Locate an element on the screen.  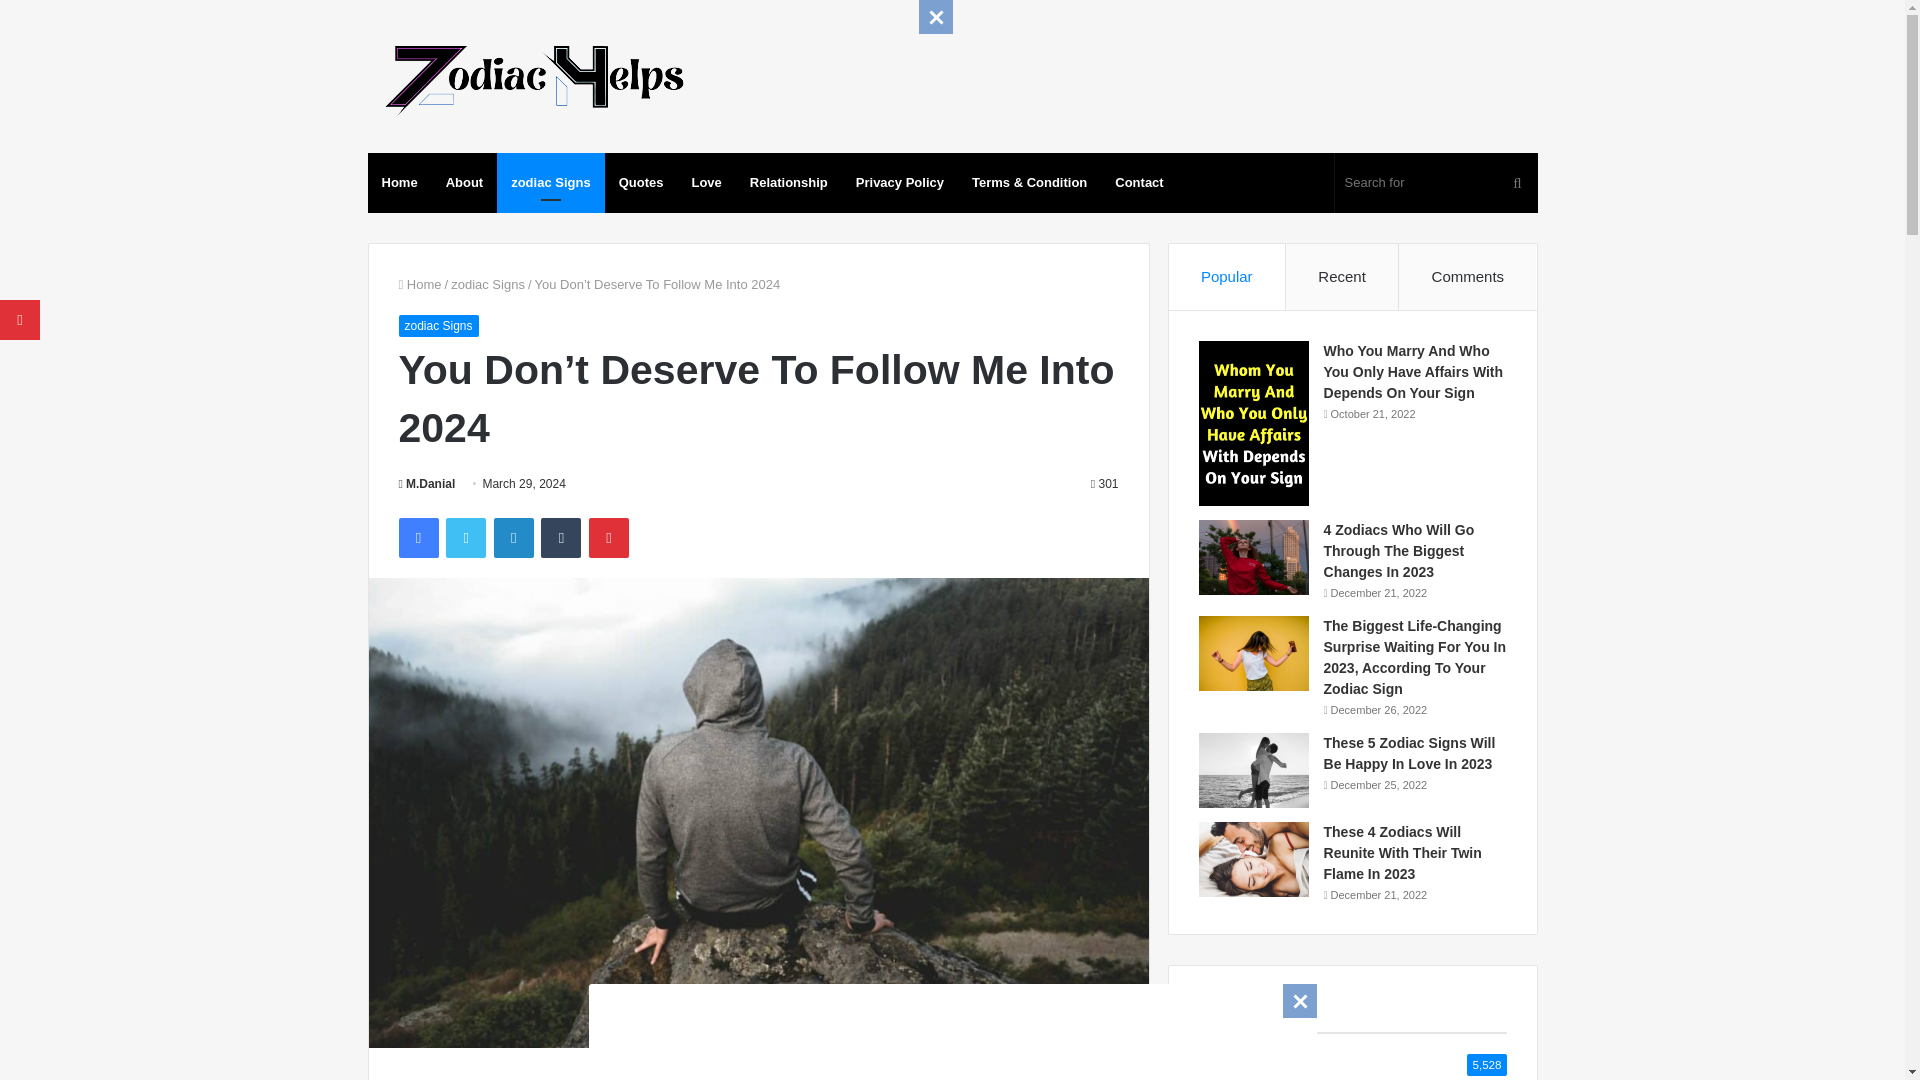
Pinterest is located at coordinates (609, 538).